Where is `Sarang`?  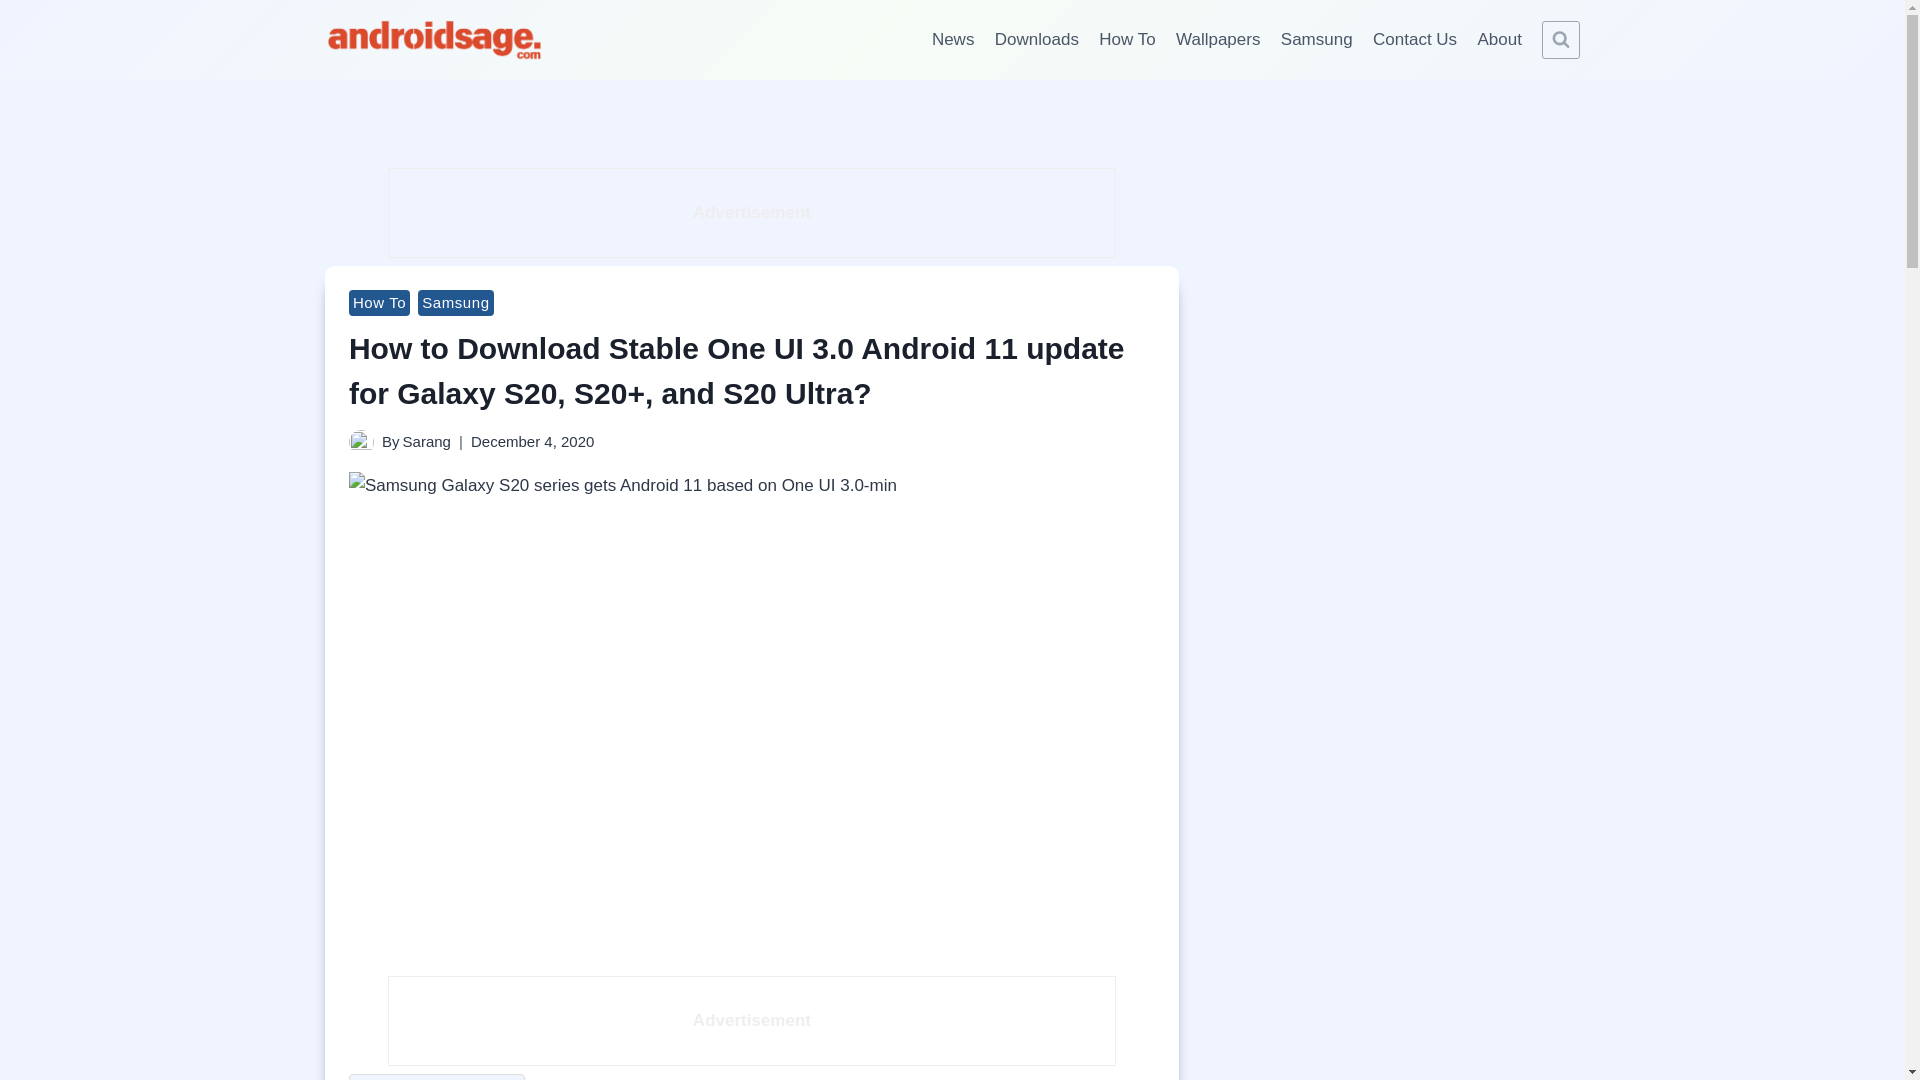 Sarang is located at coordinates (427, 442).